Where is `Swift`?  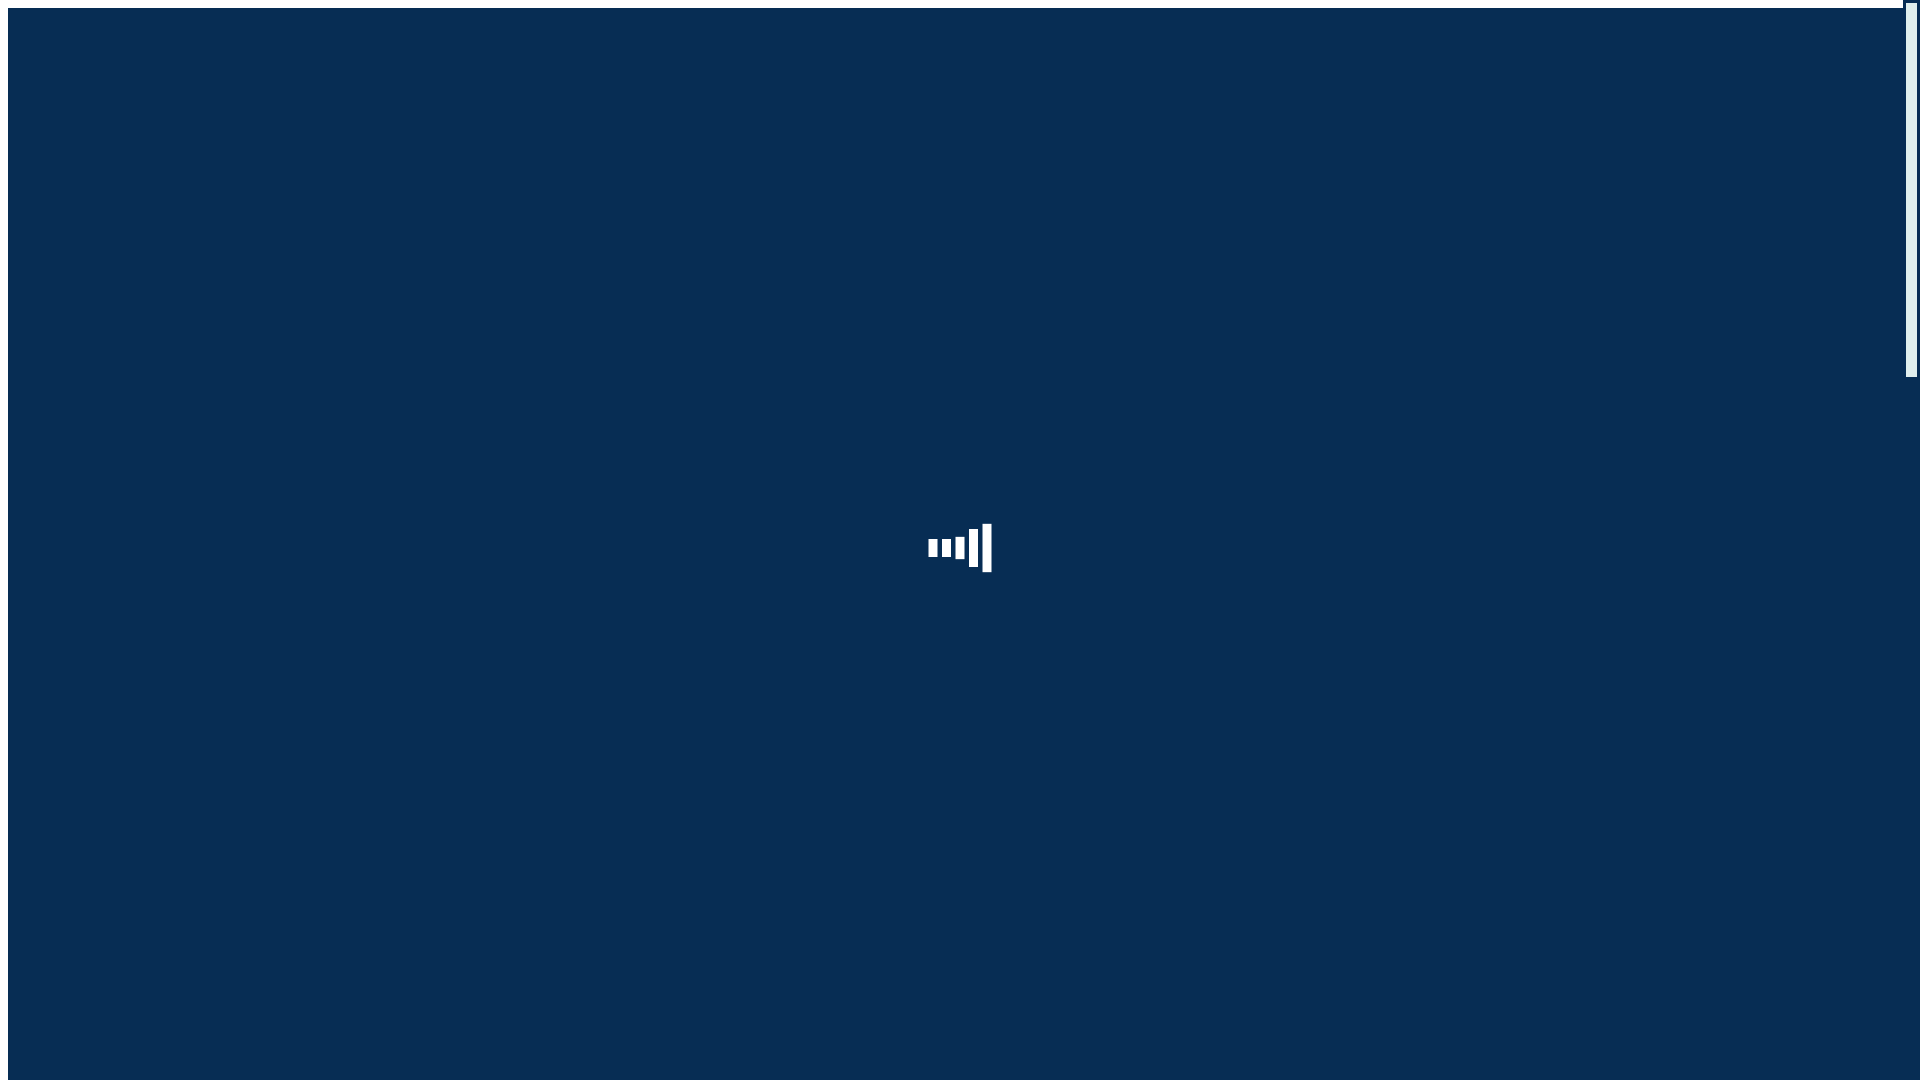
Swift is located at coordinates (66, 780).